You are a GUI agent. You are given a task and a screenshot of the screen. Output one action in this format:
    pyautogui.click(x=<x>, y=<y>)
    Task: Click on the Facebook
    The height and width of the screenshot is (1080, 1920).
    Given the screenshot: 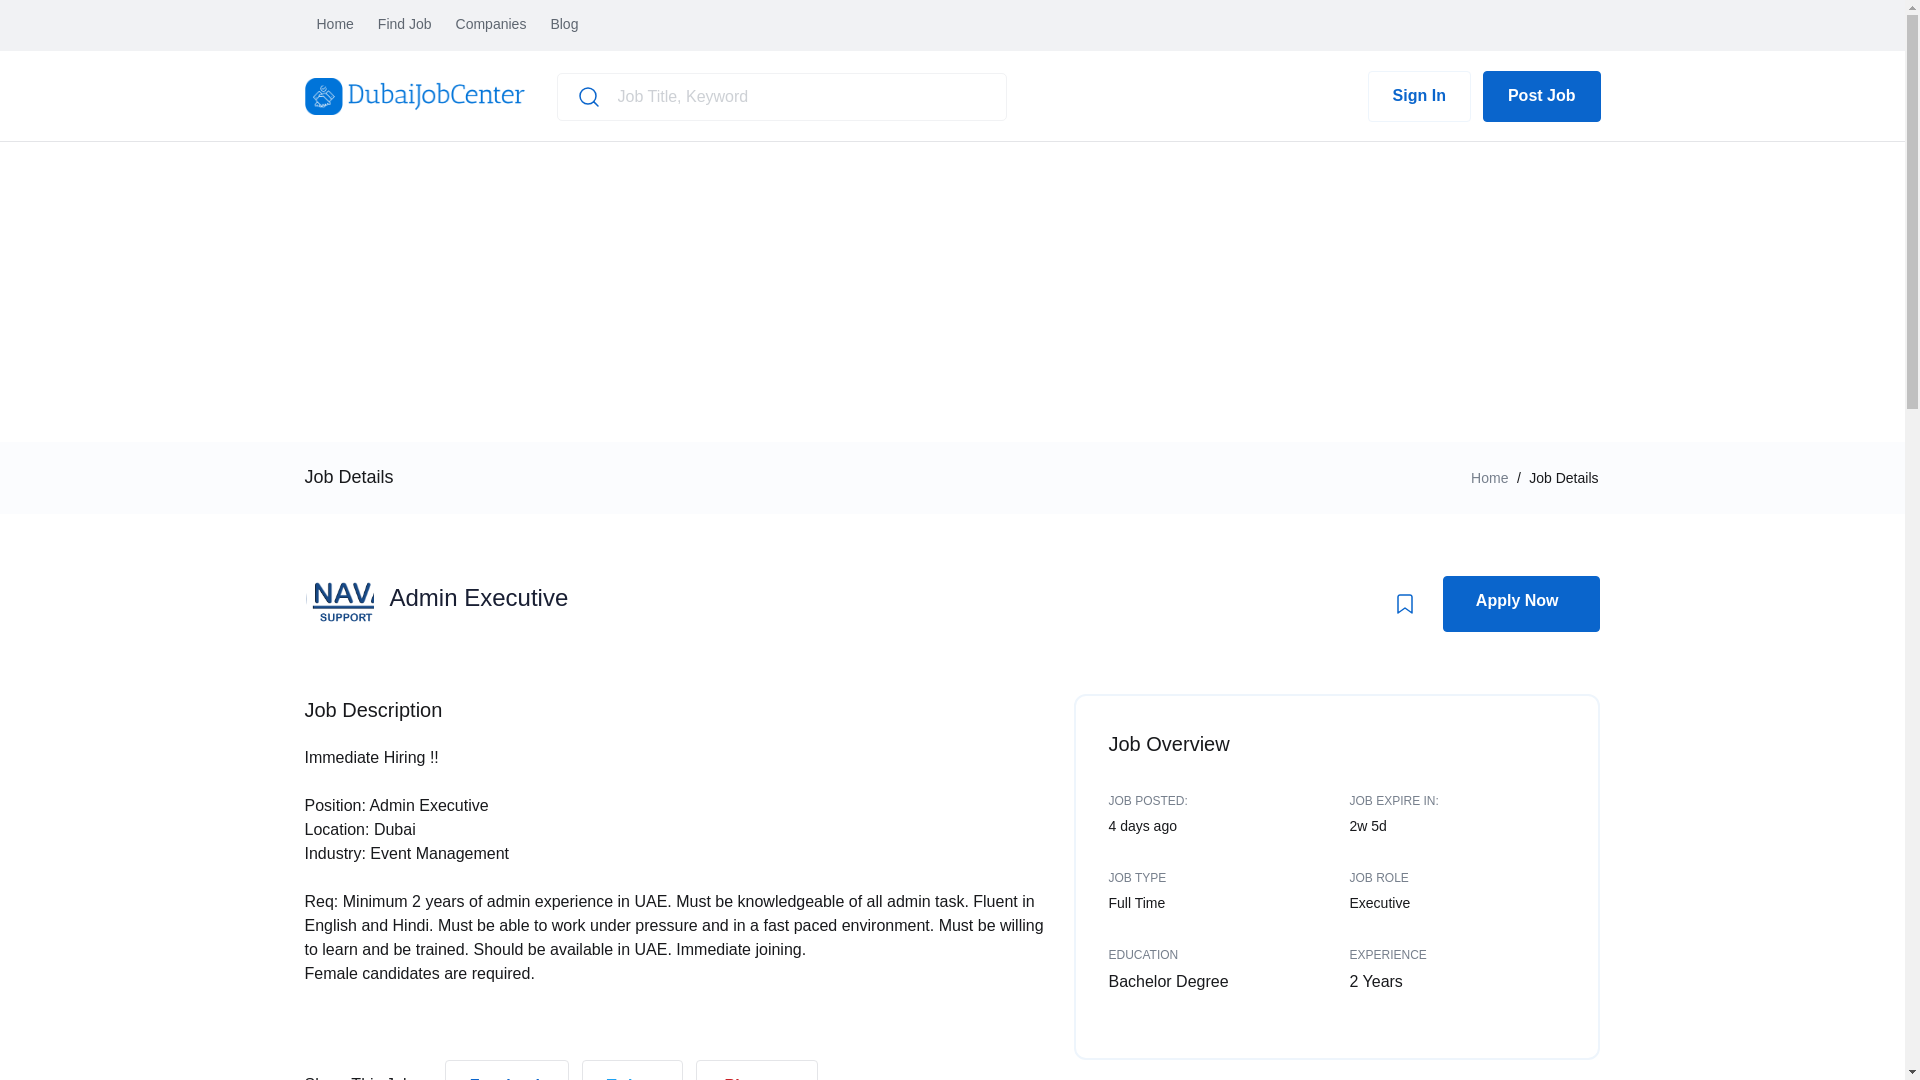 What is the action you would take?
    pyautogui.click(x=508, y=1078)
    